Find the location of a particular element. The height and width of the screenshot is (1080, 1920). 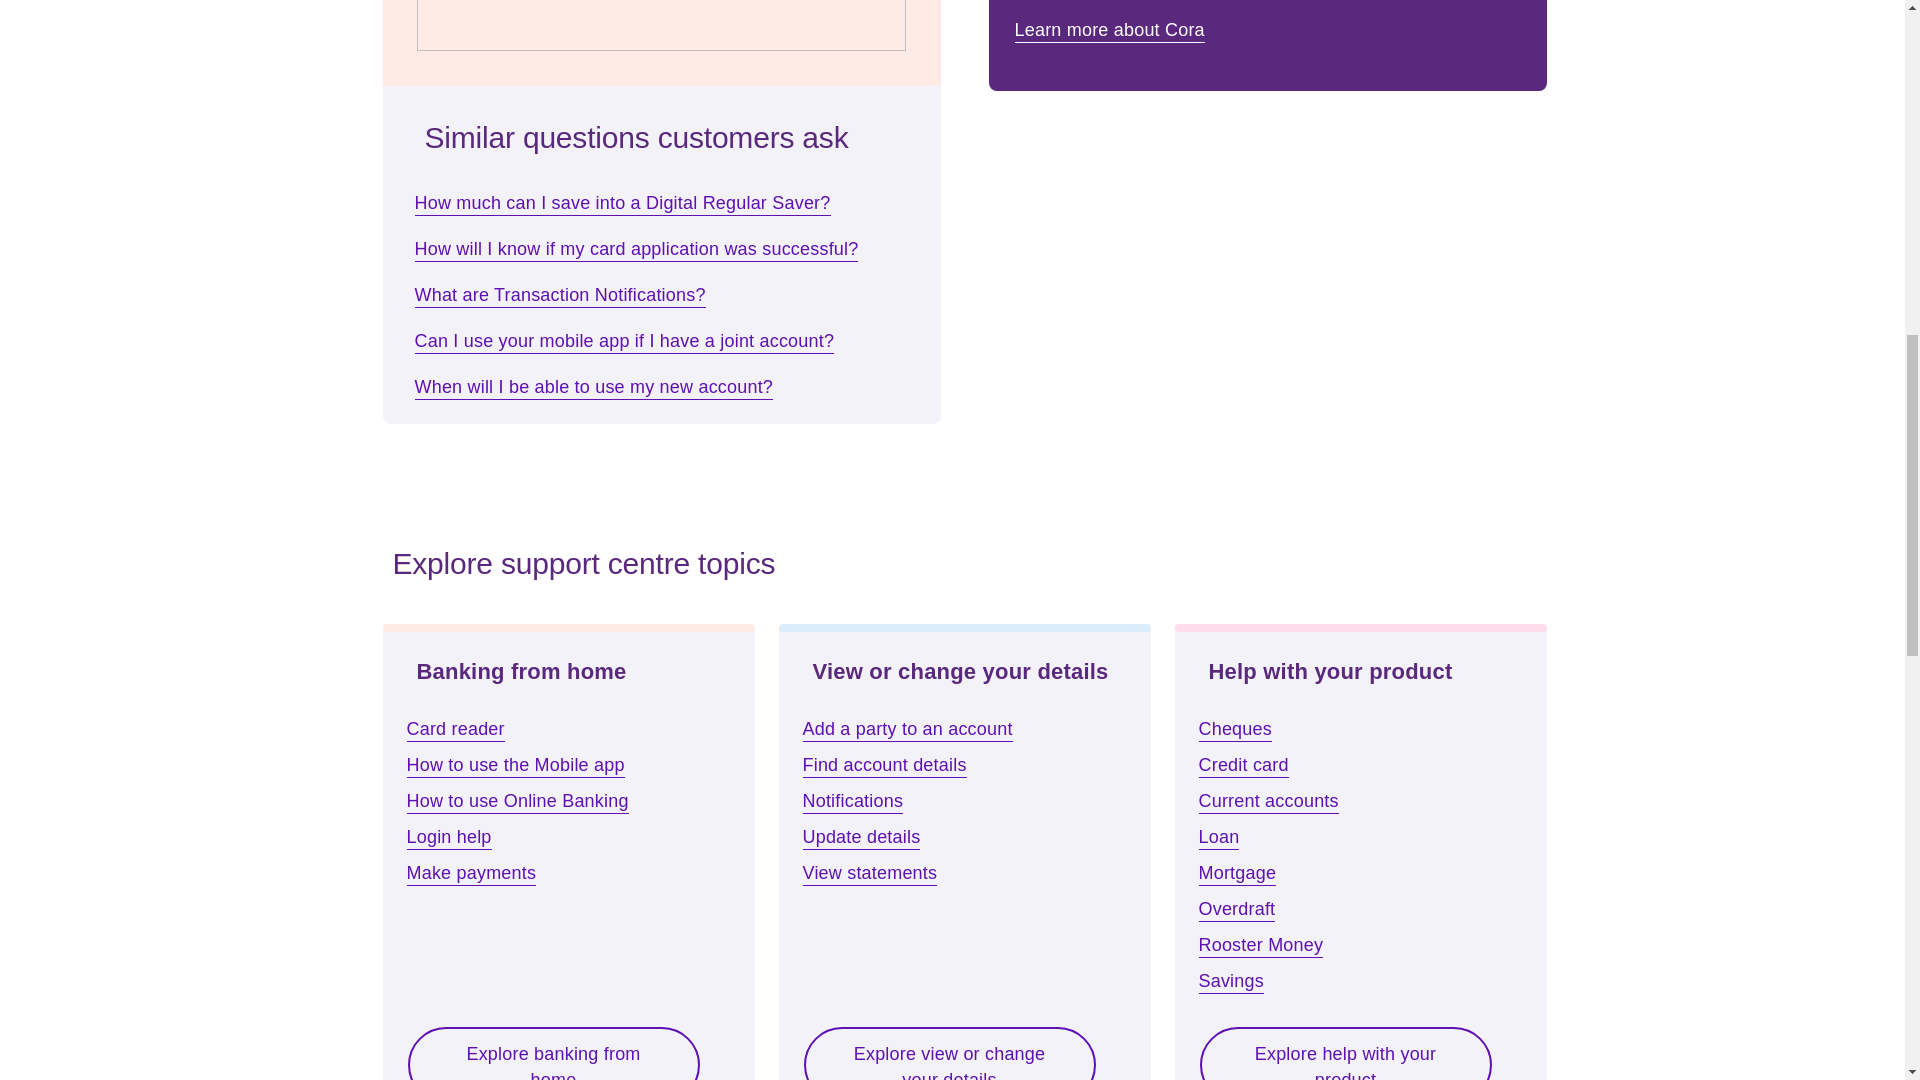

Explore view or change your details is located at coordinates (949, 1050).